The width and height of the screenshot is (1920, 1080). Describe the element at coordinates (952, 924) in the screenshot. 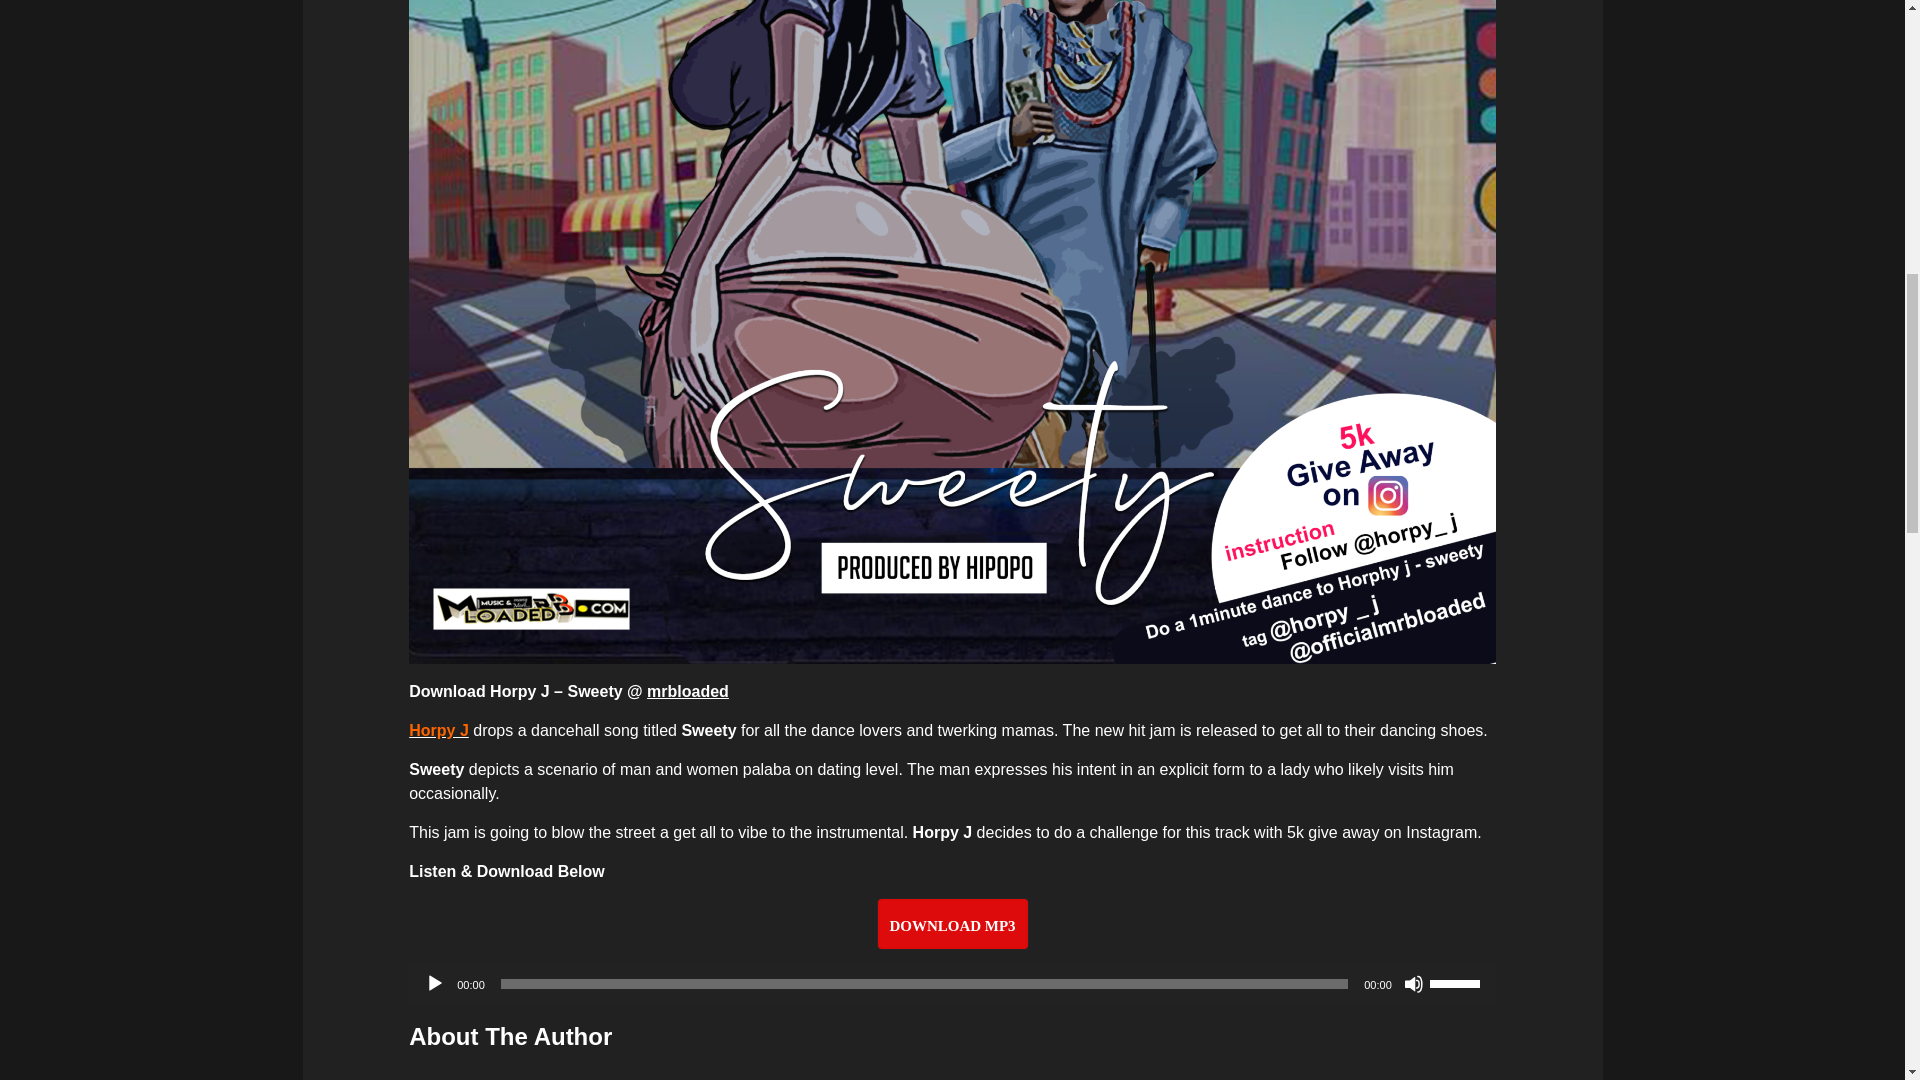

I see `DOWNLOAD MP3` at that location.